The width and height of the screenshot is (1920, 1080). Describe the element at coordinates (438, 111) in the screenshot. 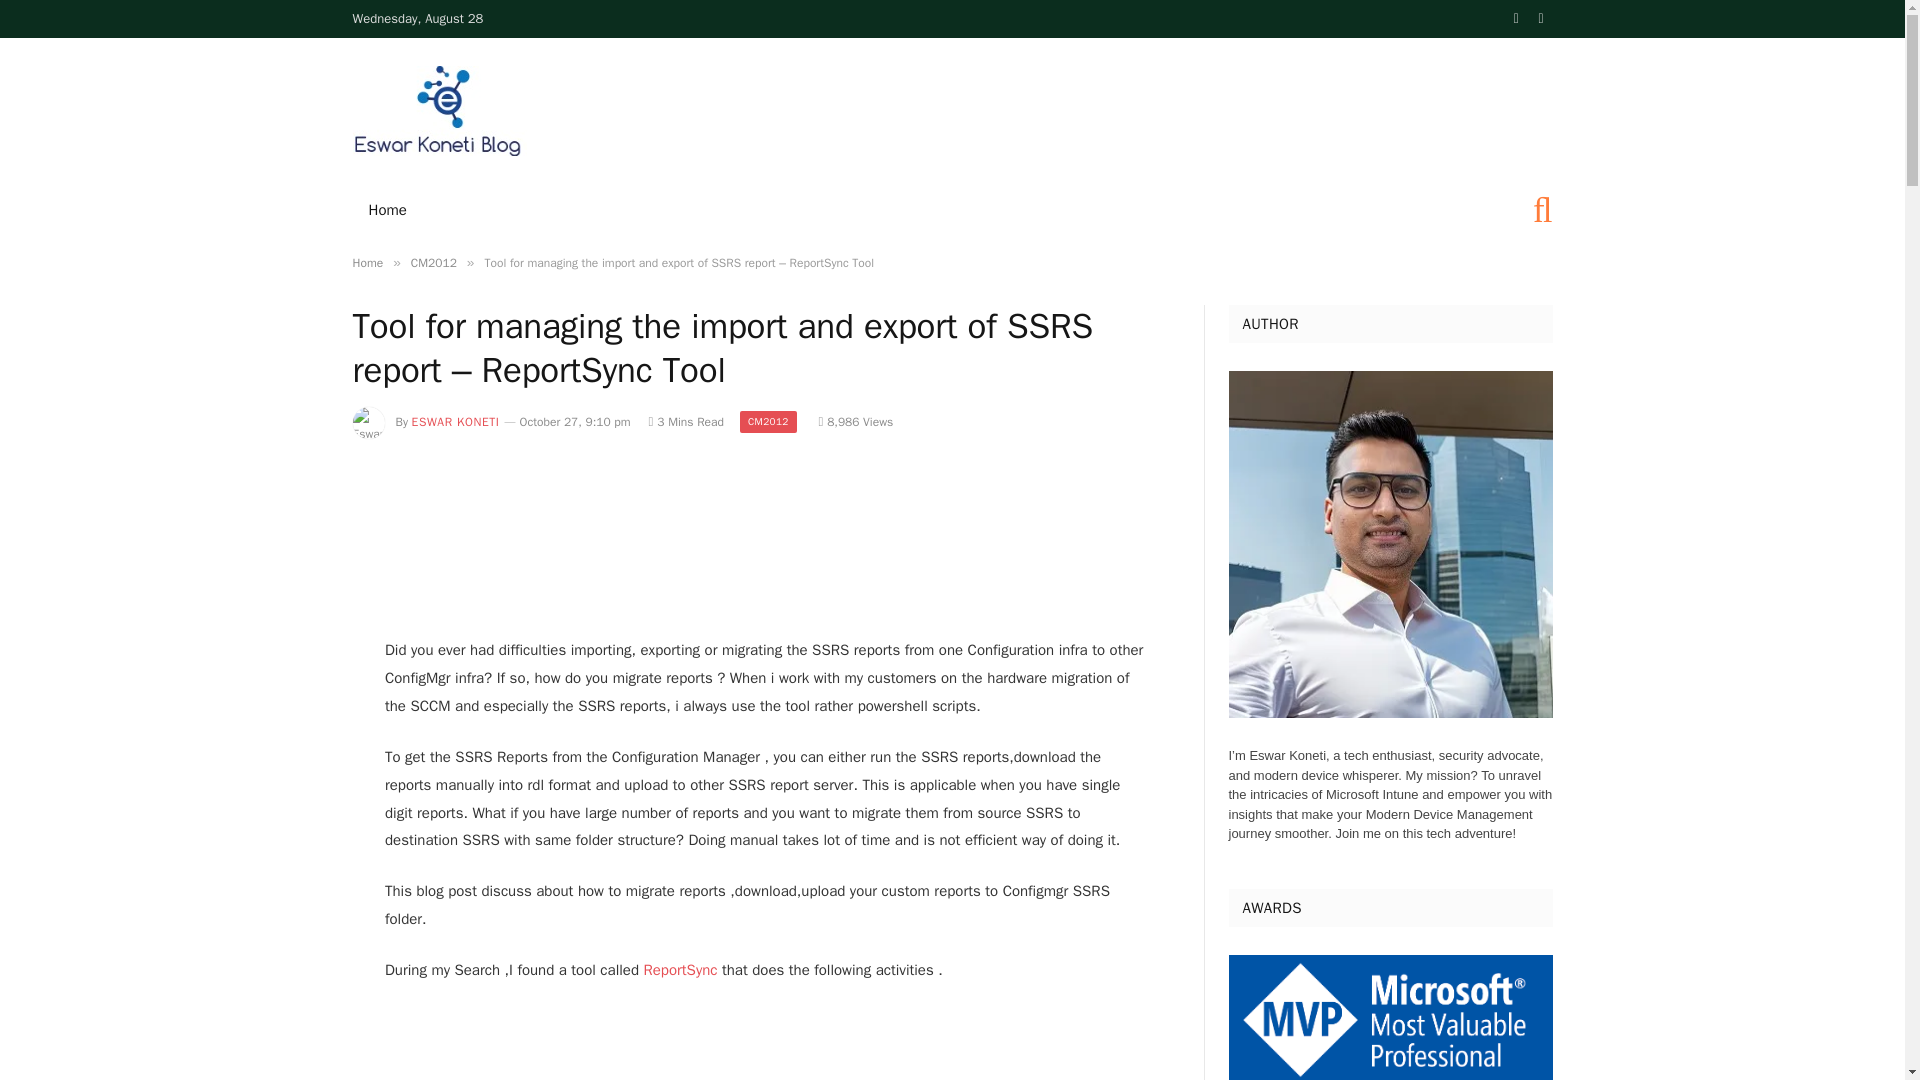

I see `All about Microsoft Endpoint Manager` at that location.